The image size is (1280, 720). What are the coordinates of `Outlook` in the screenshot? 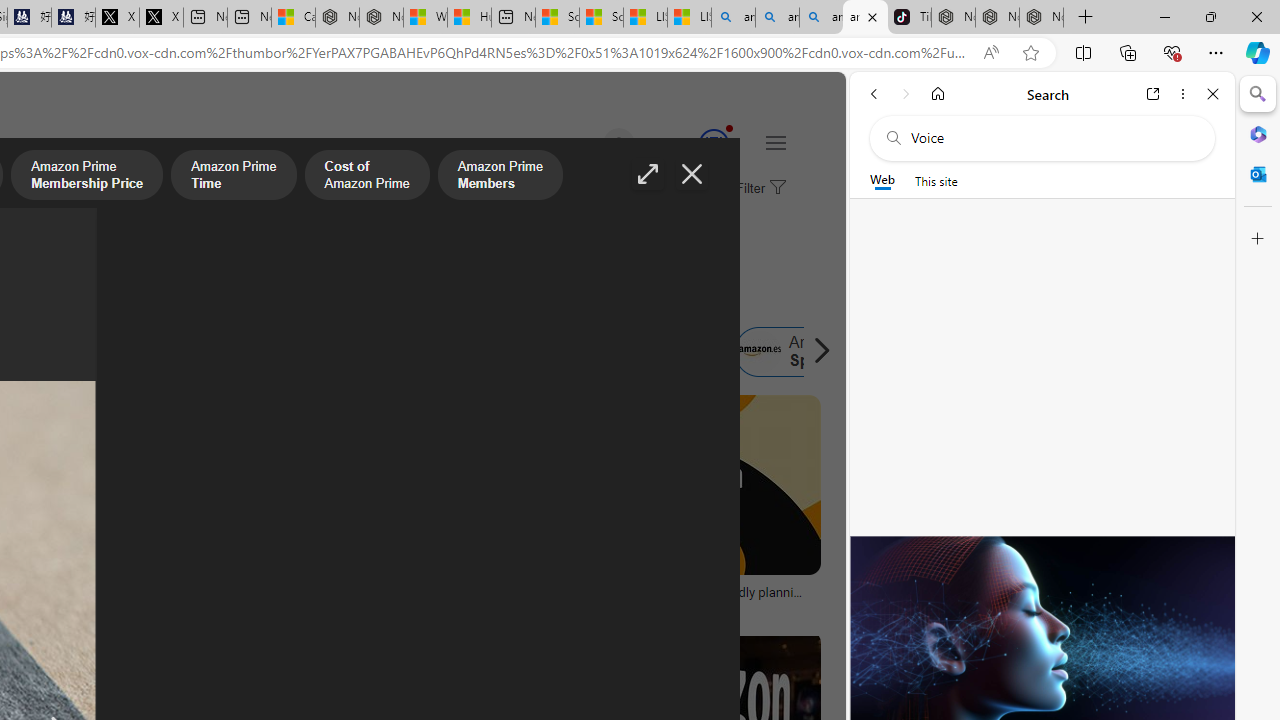 It's located at (1258, 174).